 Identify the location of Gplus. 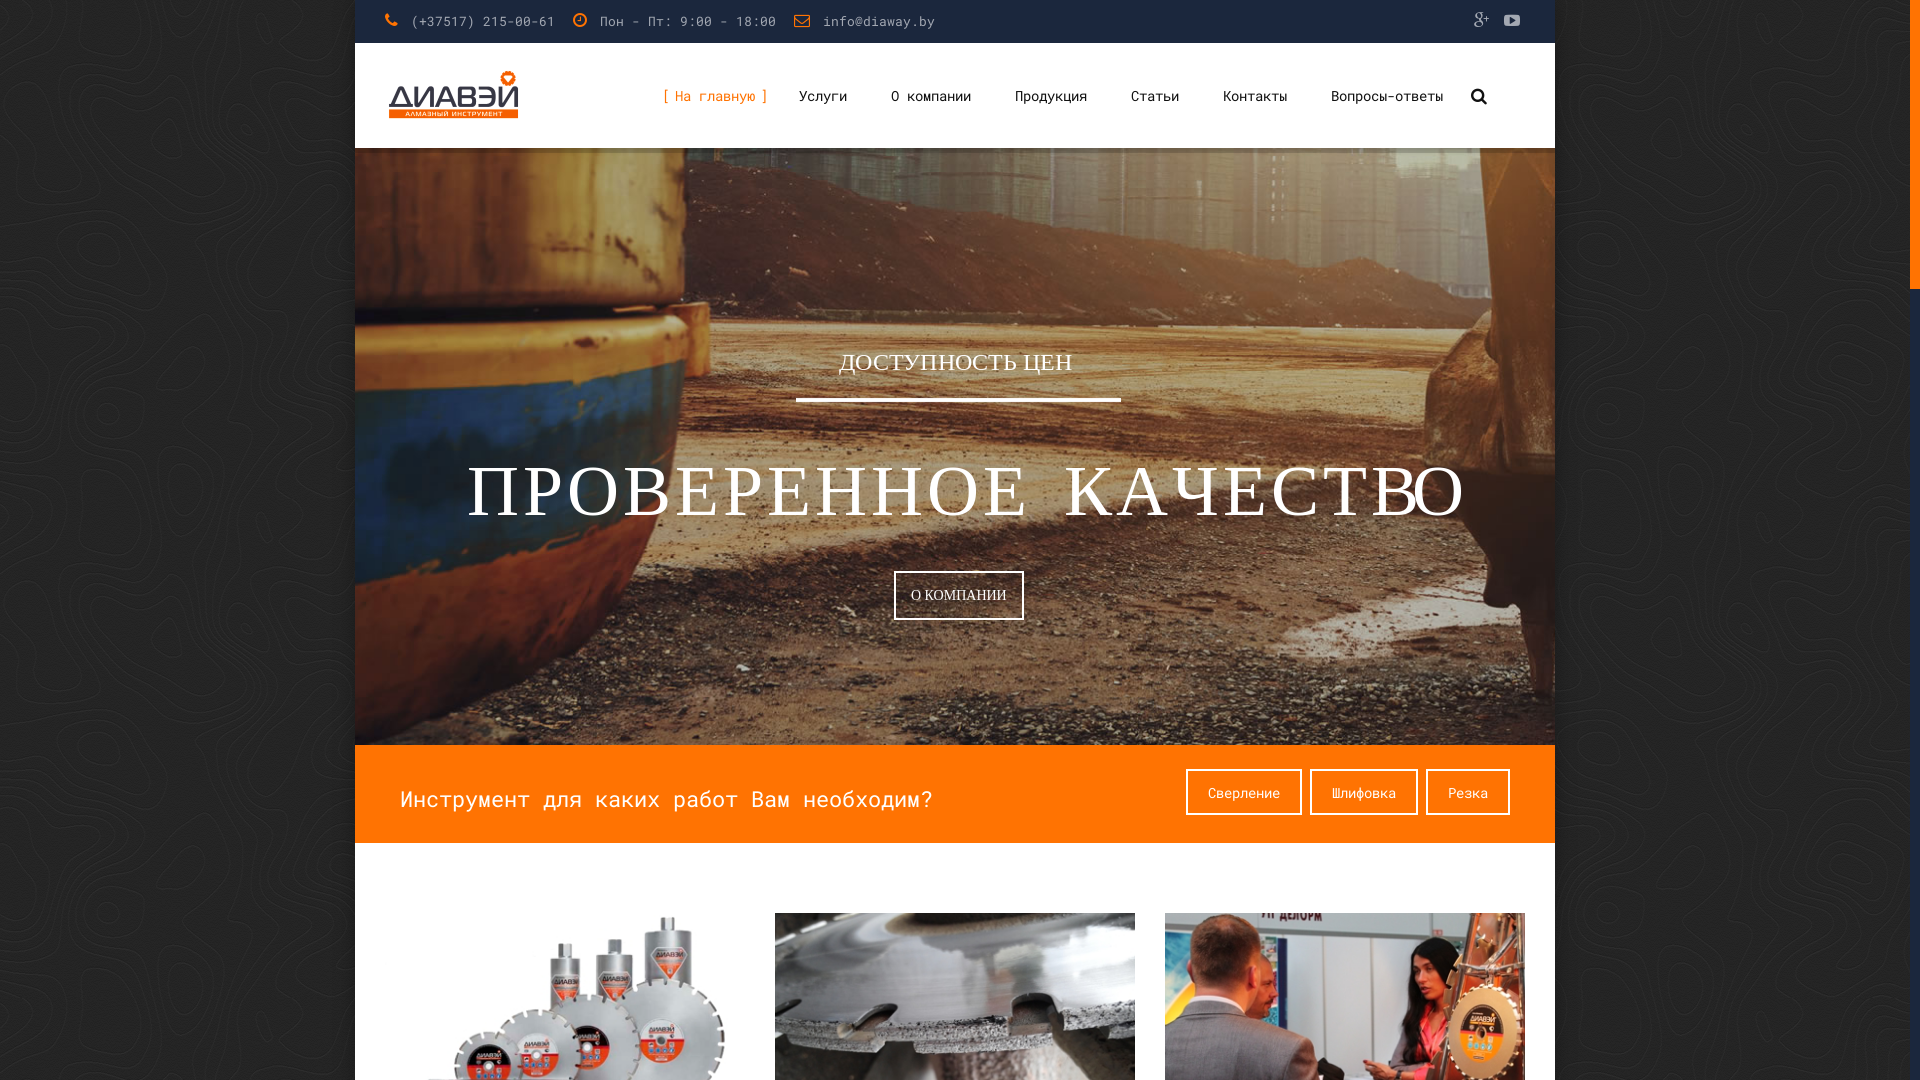
(1482, 20).